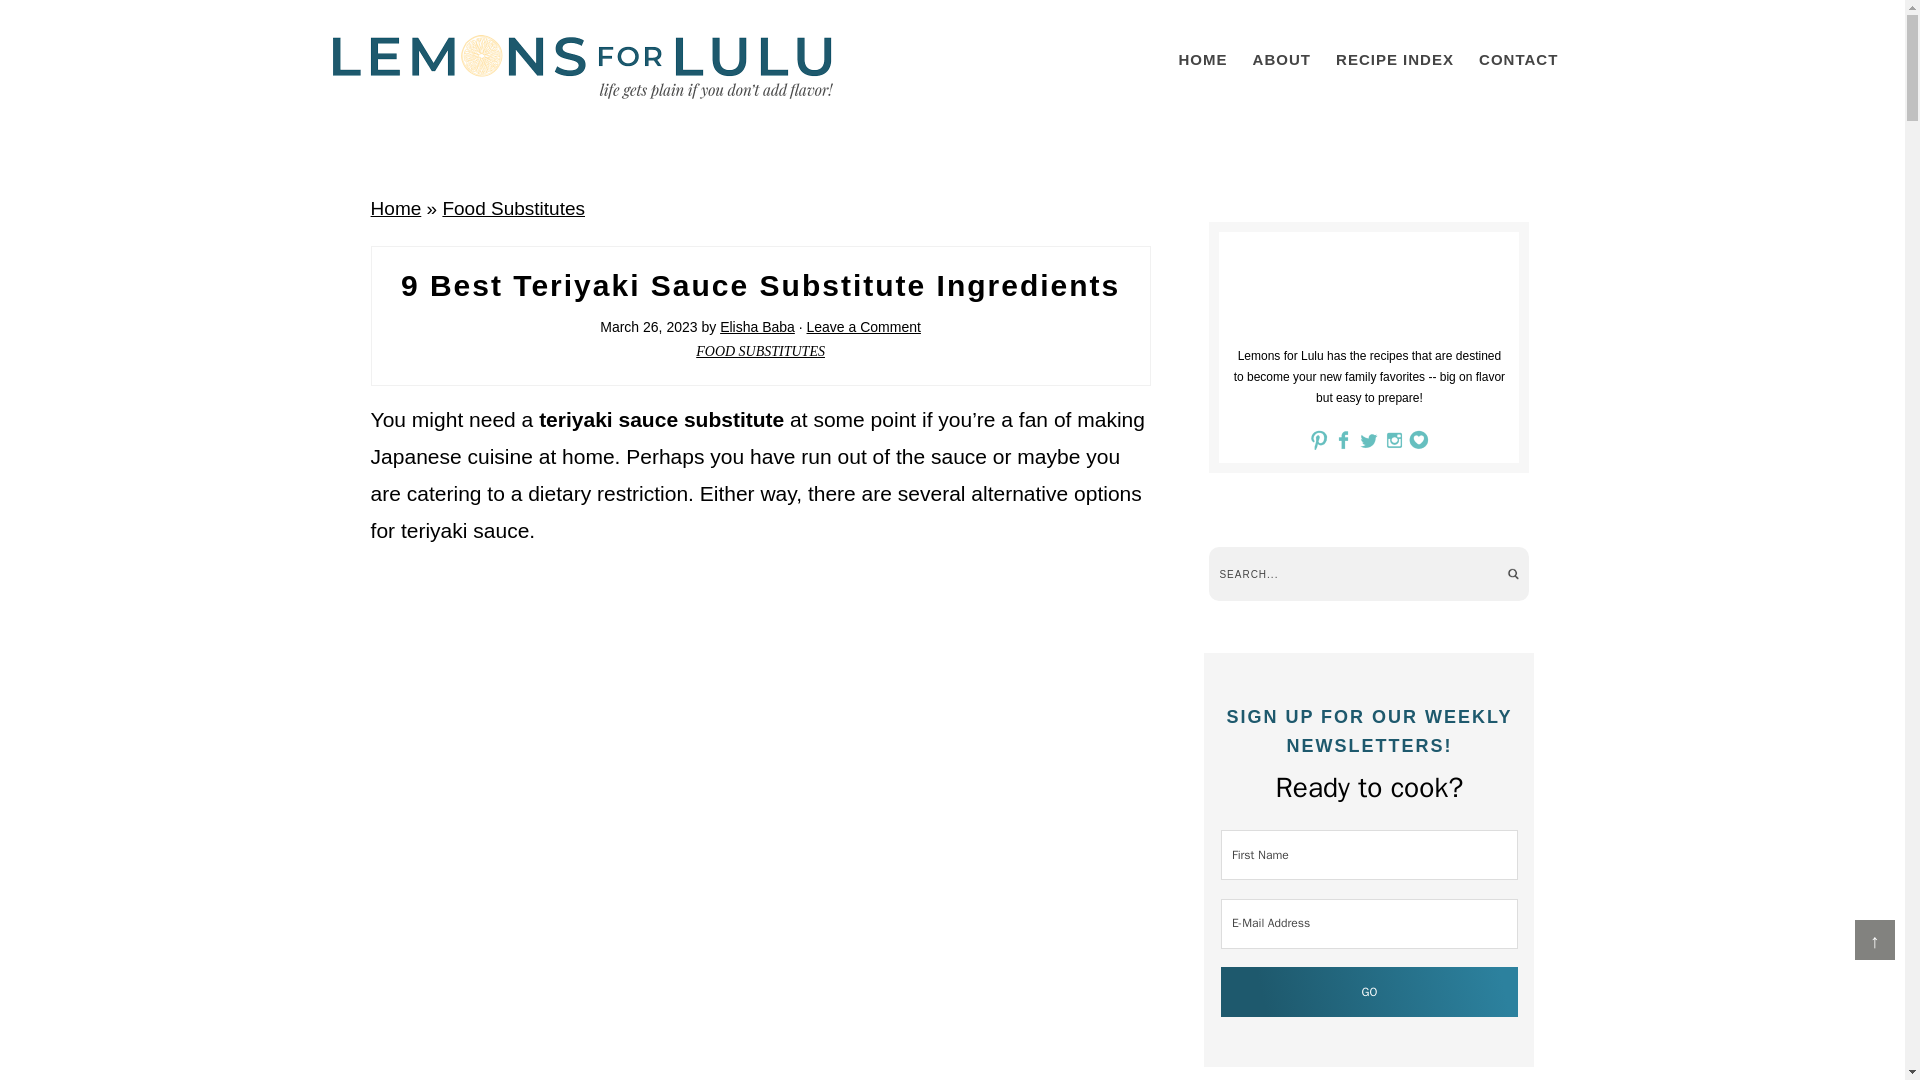 The image size is (1920, 1080). What do you see at coordinates (1394, 59) in the screenshot?
I see `RECIPE INDEX` at bounding box center [1394, 59].